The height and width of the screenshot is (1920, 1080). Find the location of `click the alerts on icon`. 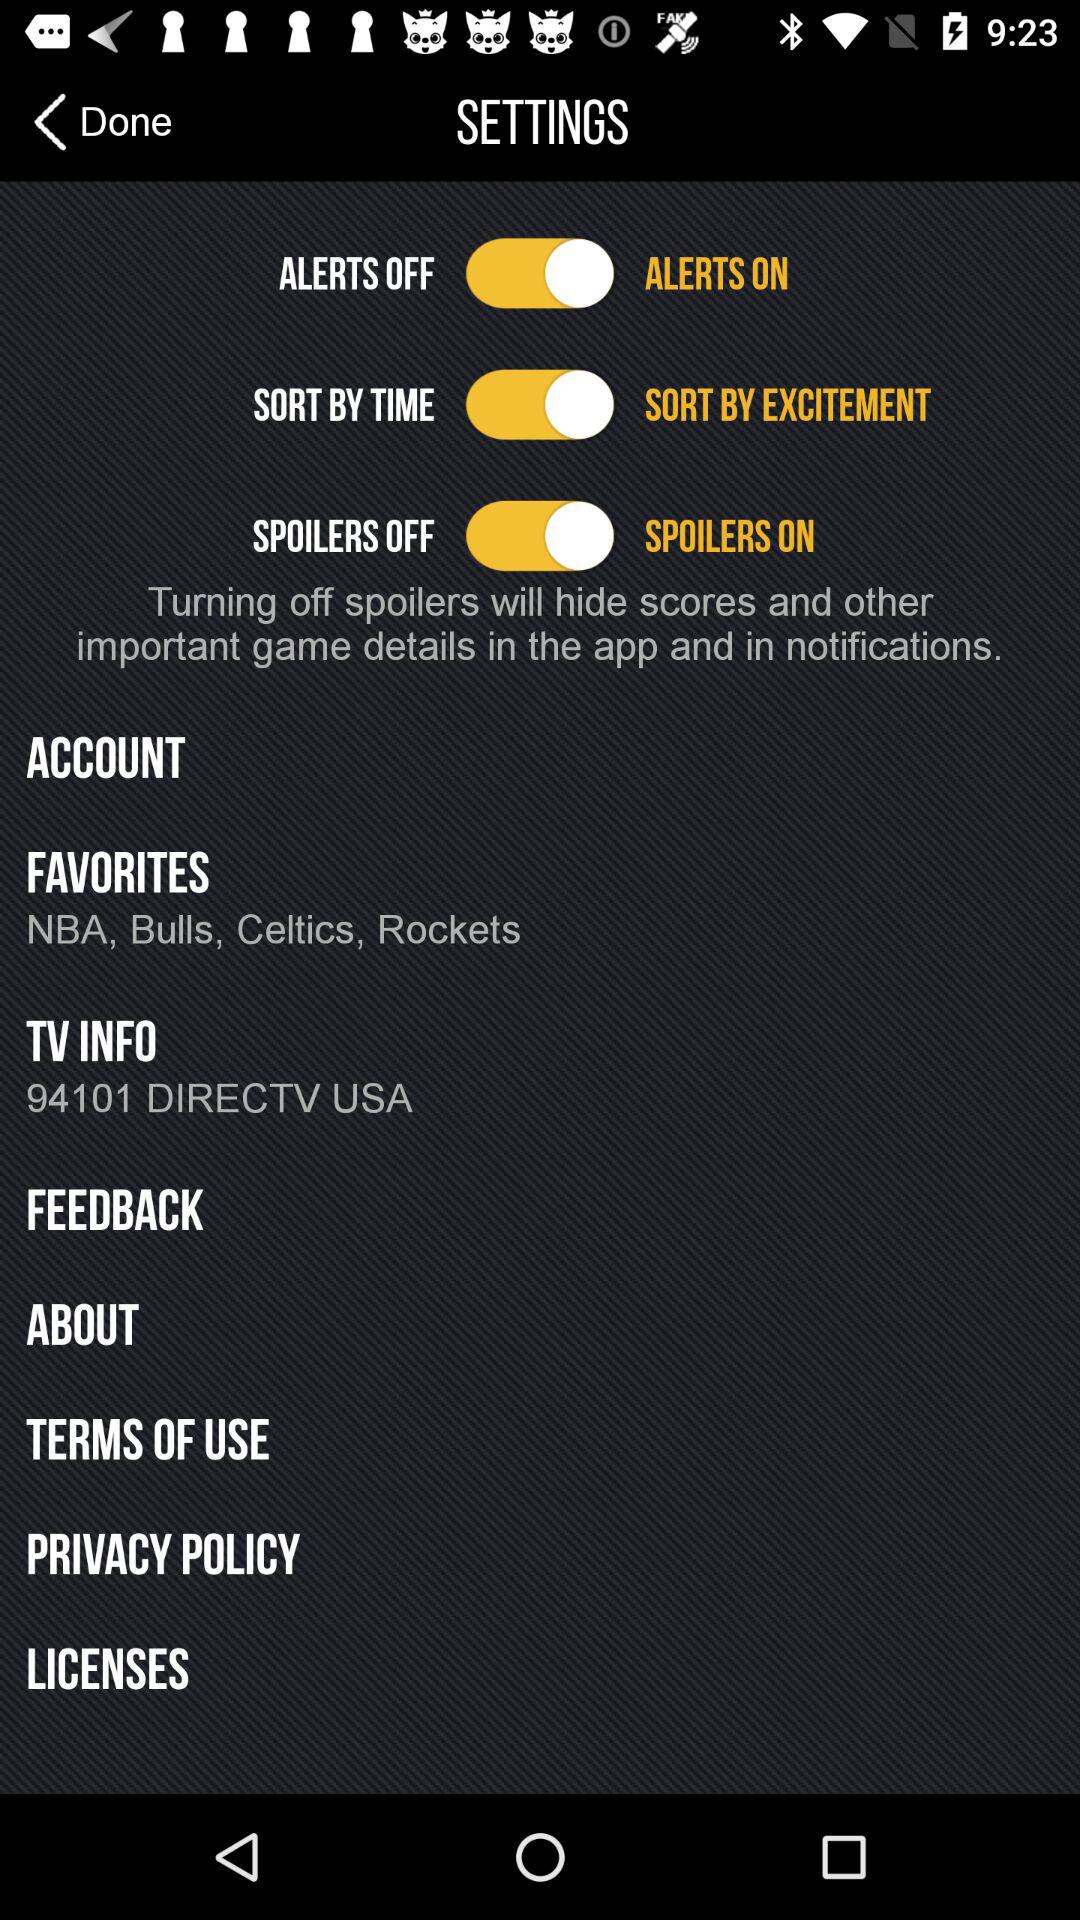

click the alerts on icon is located at coordinates (848, 273).